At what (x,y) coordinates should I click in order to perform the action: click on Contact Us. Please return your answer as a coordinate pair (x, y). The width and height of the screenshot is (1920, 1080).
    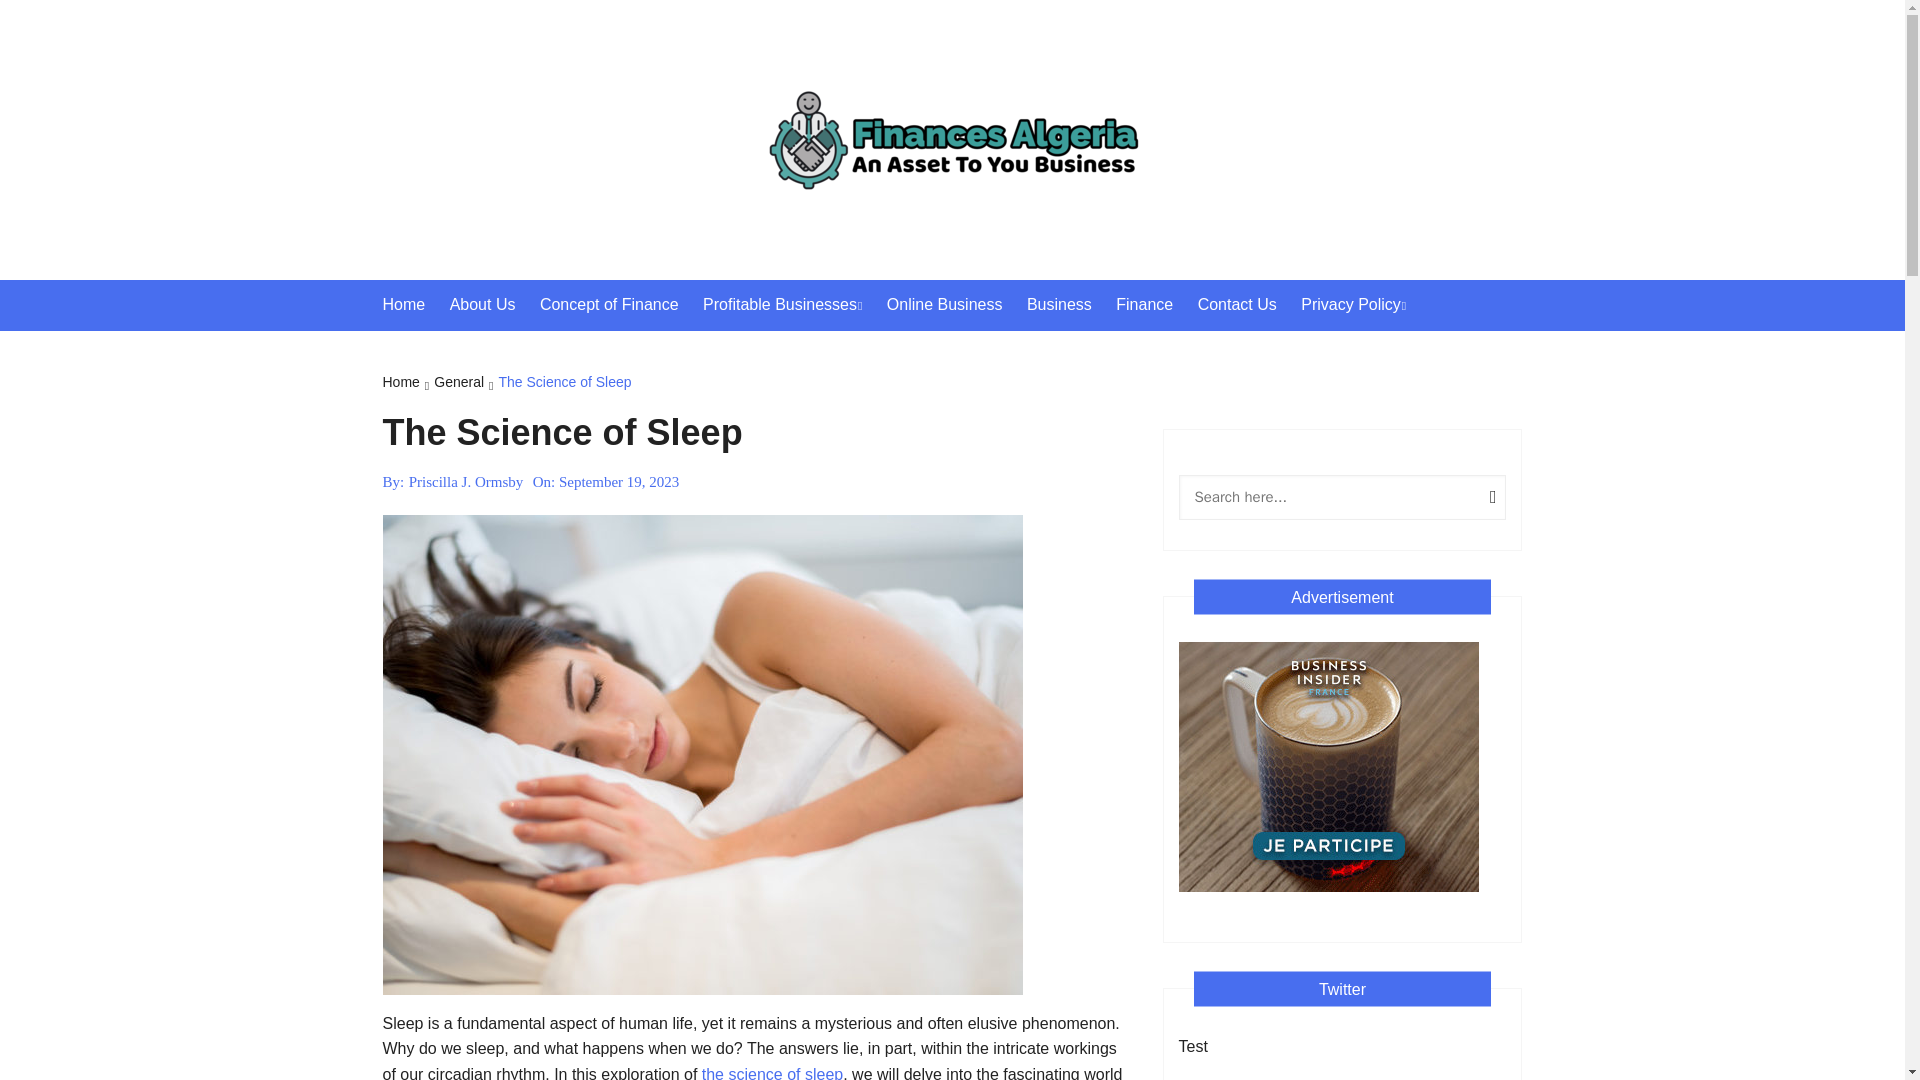
    Looking at the image, I should click on (1248, 304).